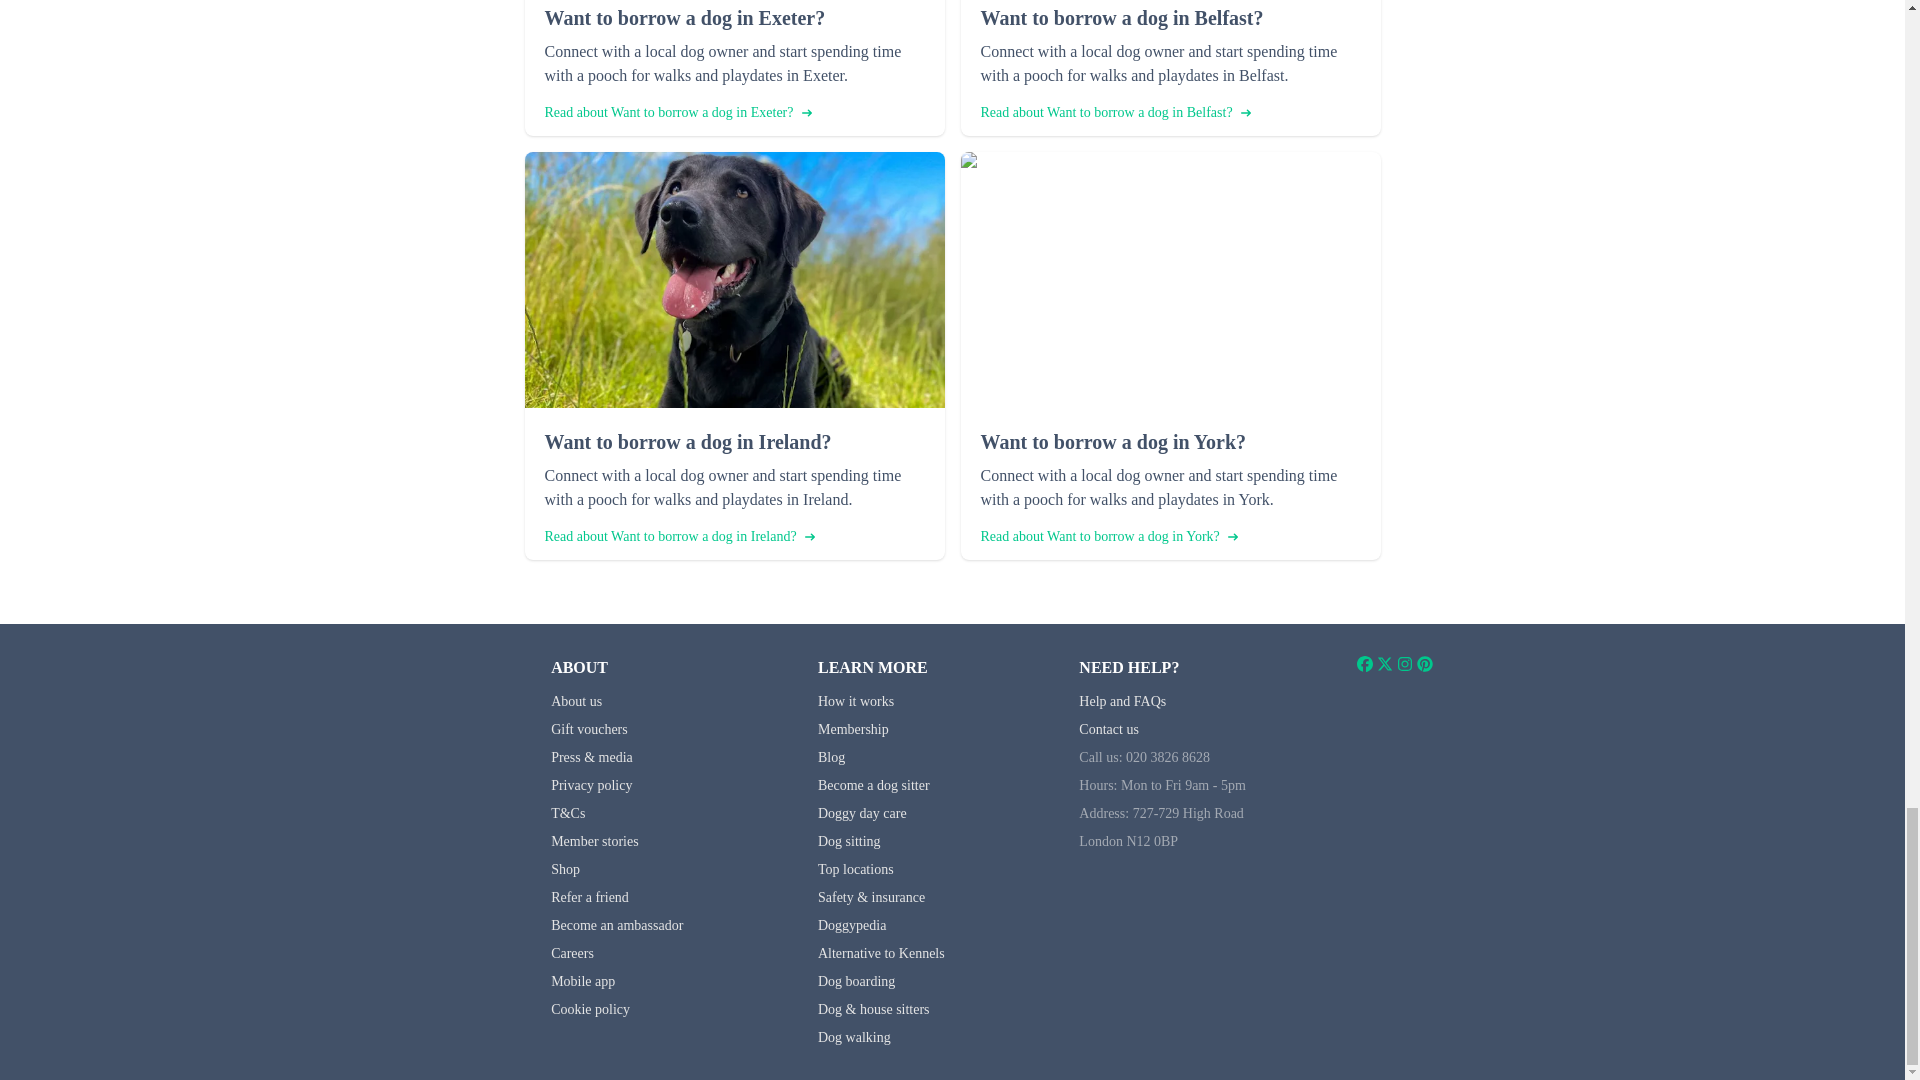 The image size is (1920, 1080). Describe the element at coordinates (591, 784) in the screenshot. I see `Privacy policy` at that location.